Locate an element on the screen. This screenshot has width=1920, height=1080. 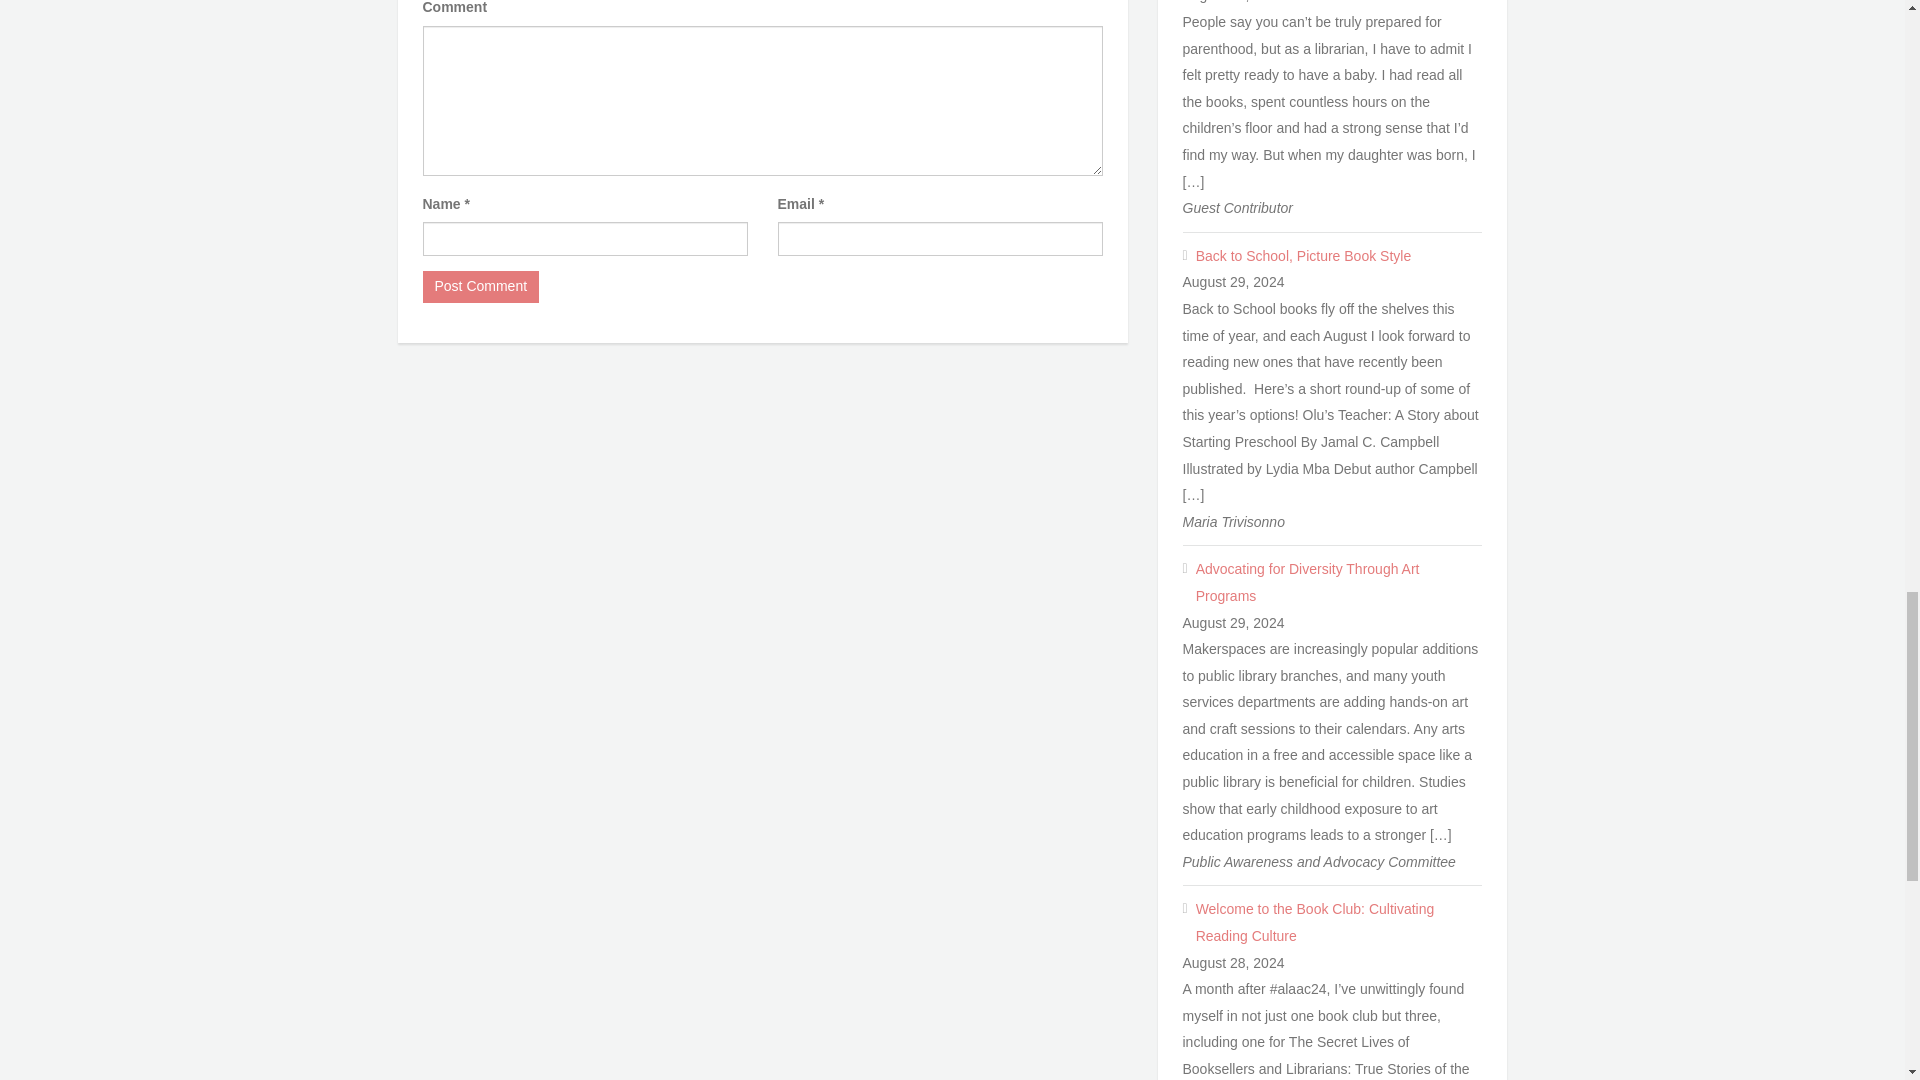
Advocating for Diversity Through Art Programs is located at coordinates (1339, 582).